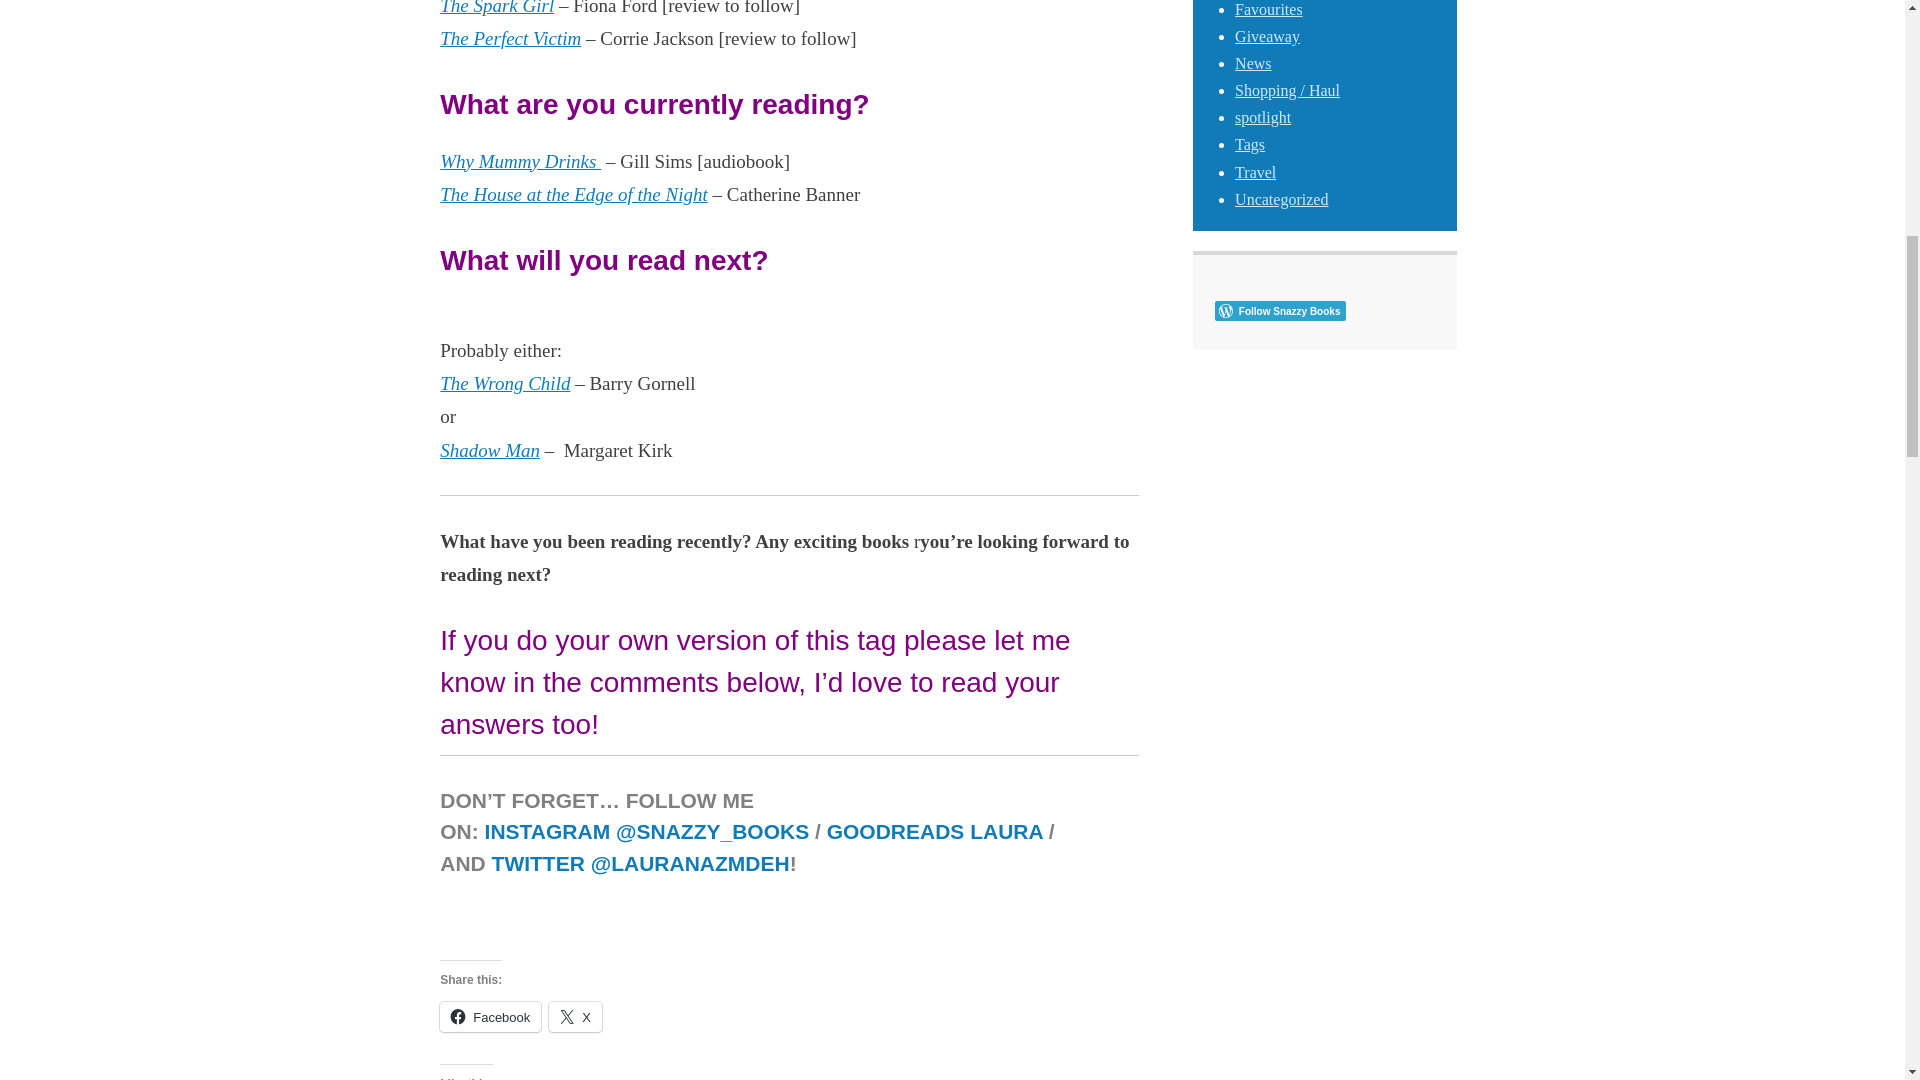 The width and height of the screenshot is (1920, 1080). I want to click on Why Mummy Drinks , so click(520, 161).